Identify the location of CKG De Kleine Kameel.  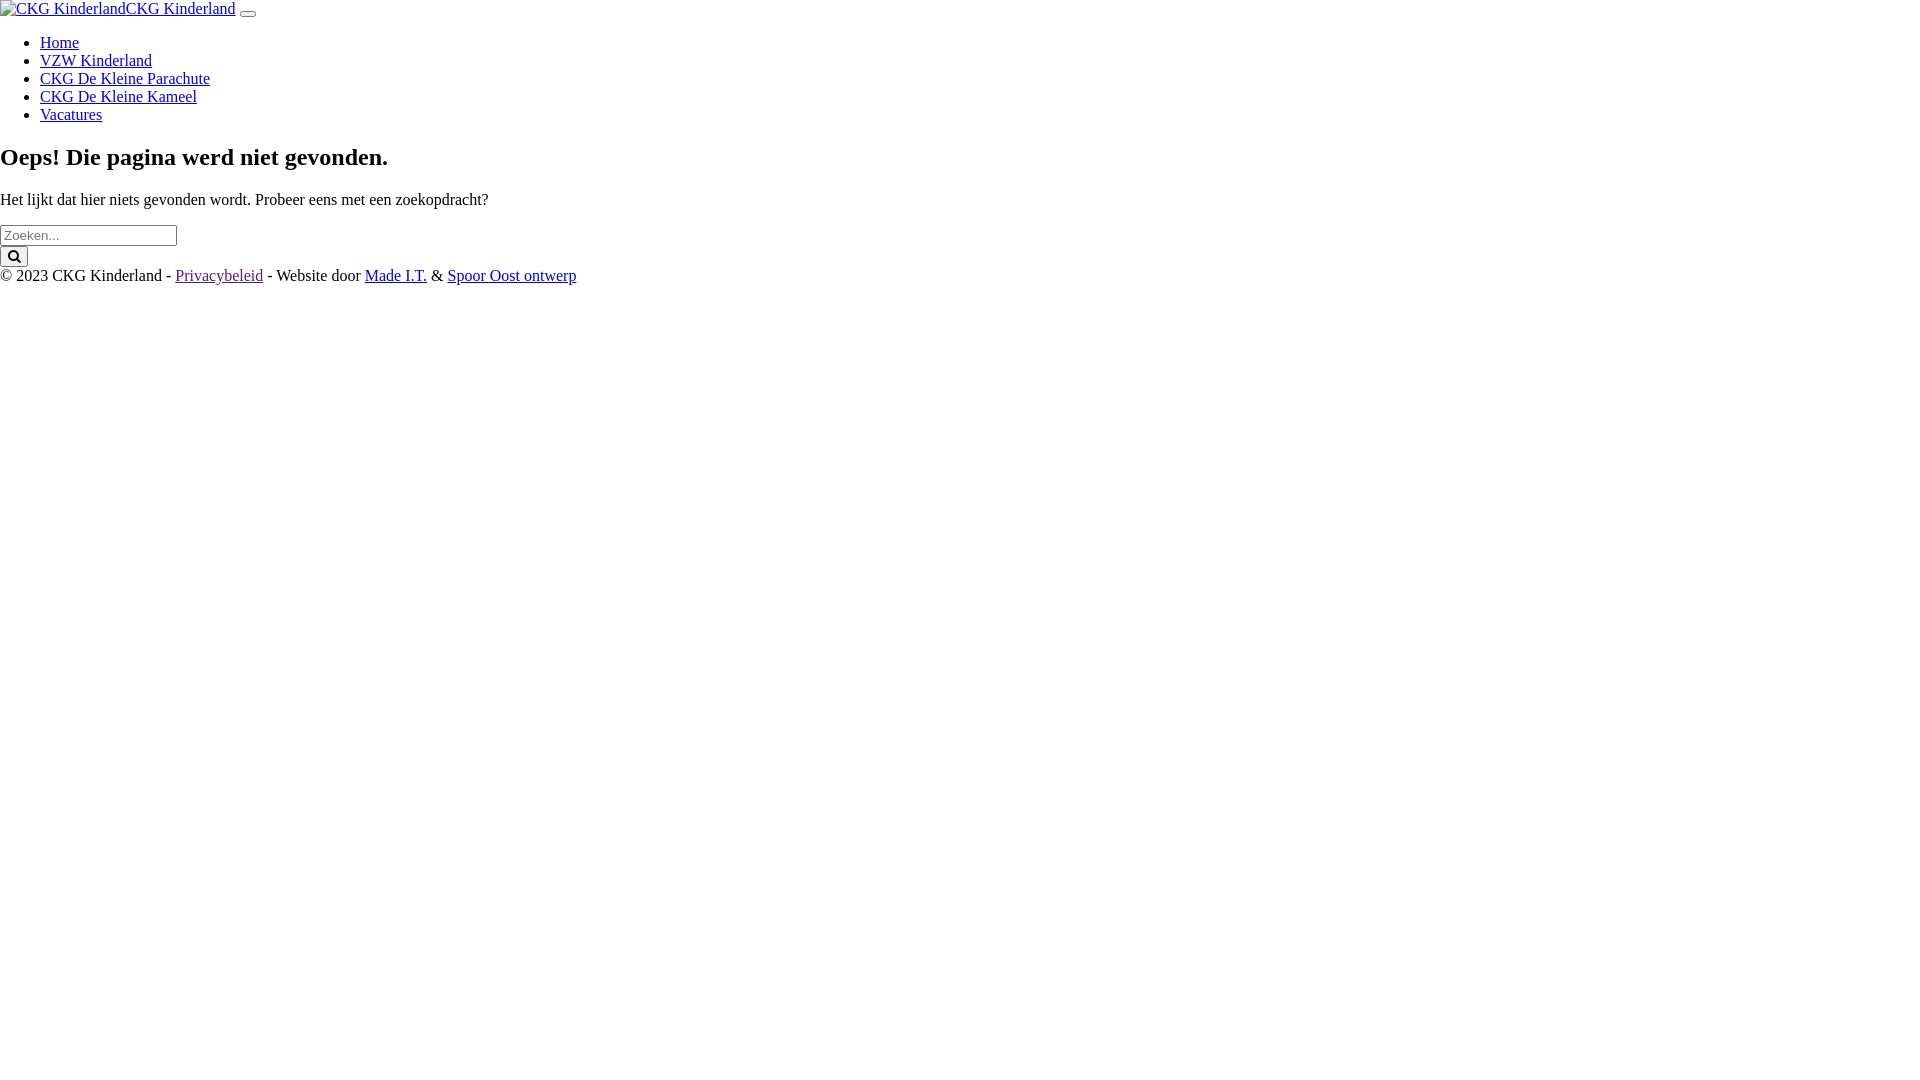
(118, 96).